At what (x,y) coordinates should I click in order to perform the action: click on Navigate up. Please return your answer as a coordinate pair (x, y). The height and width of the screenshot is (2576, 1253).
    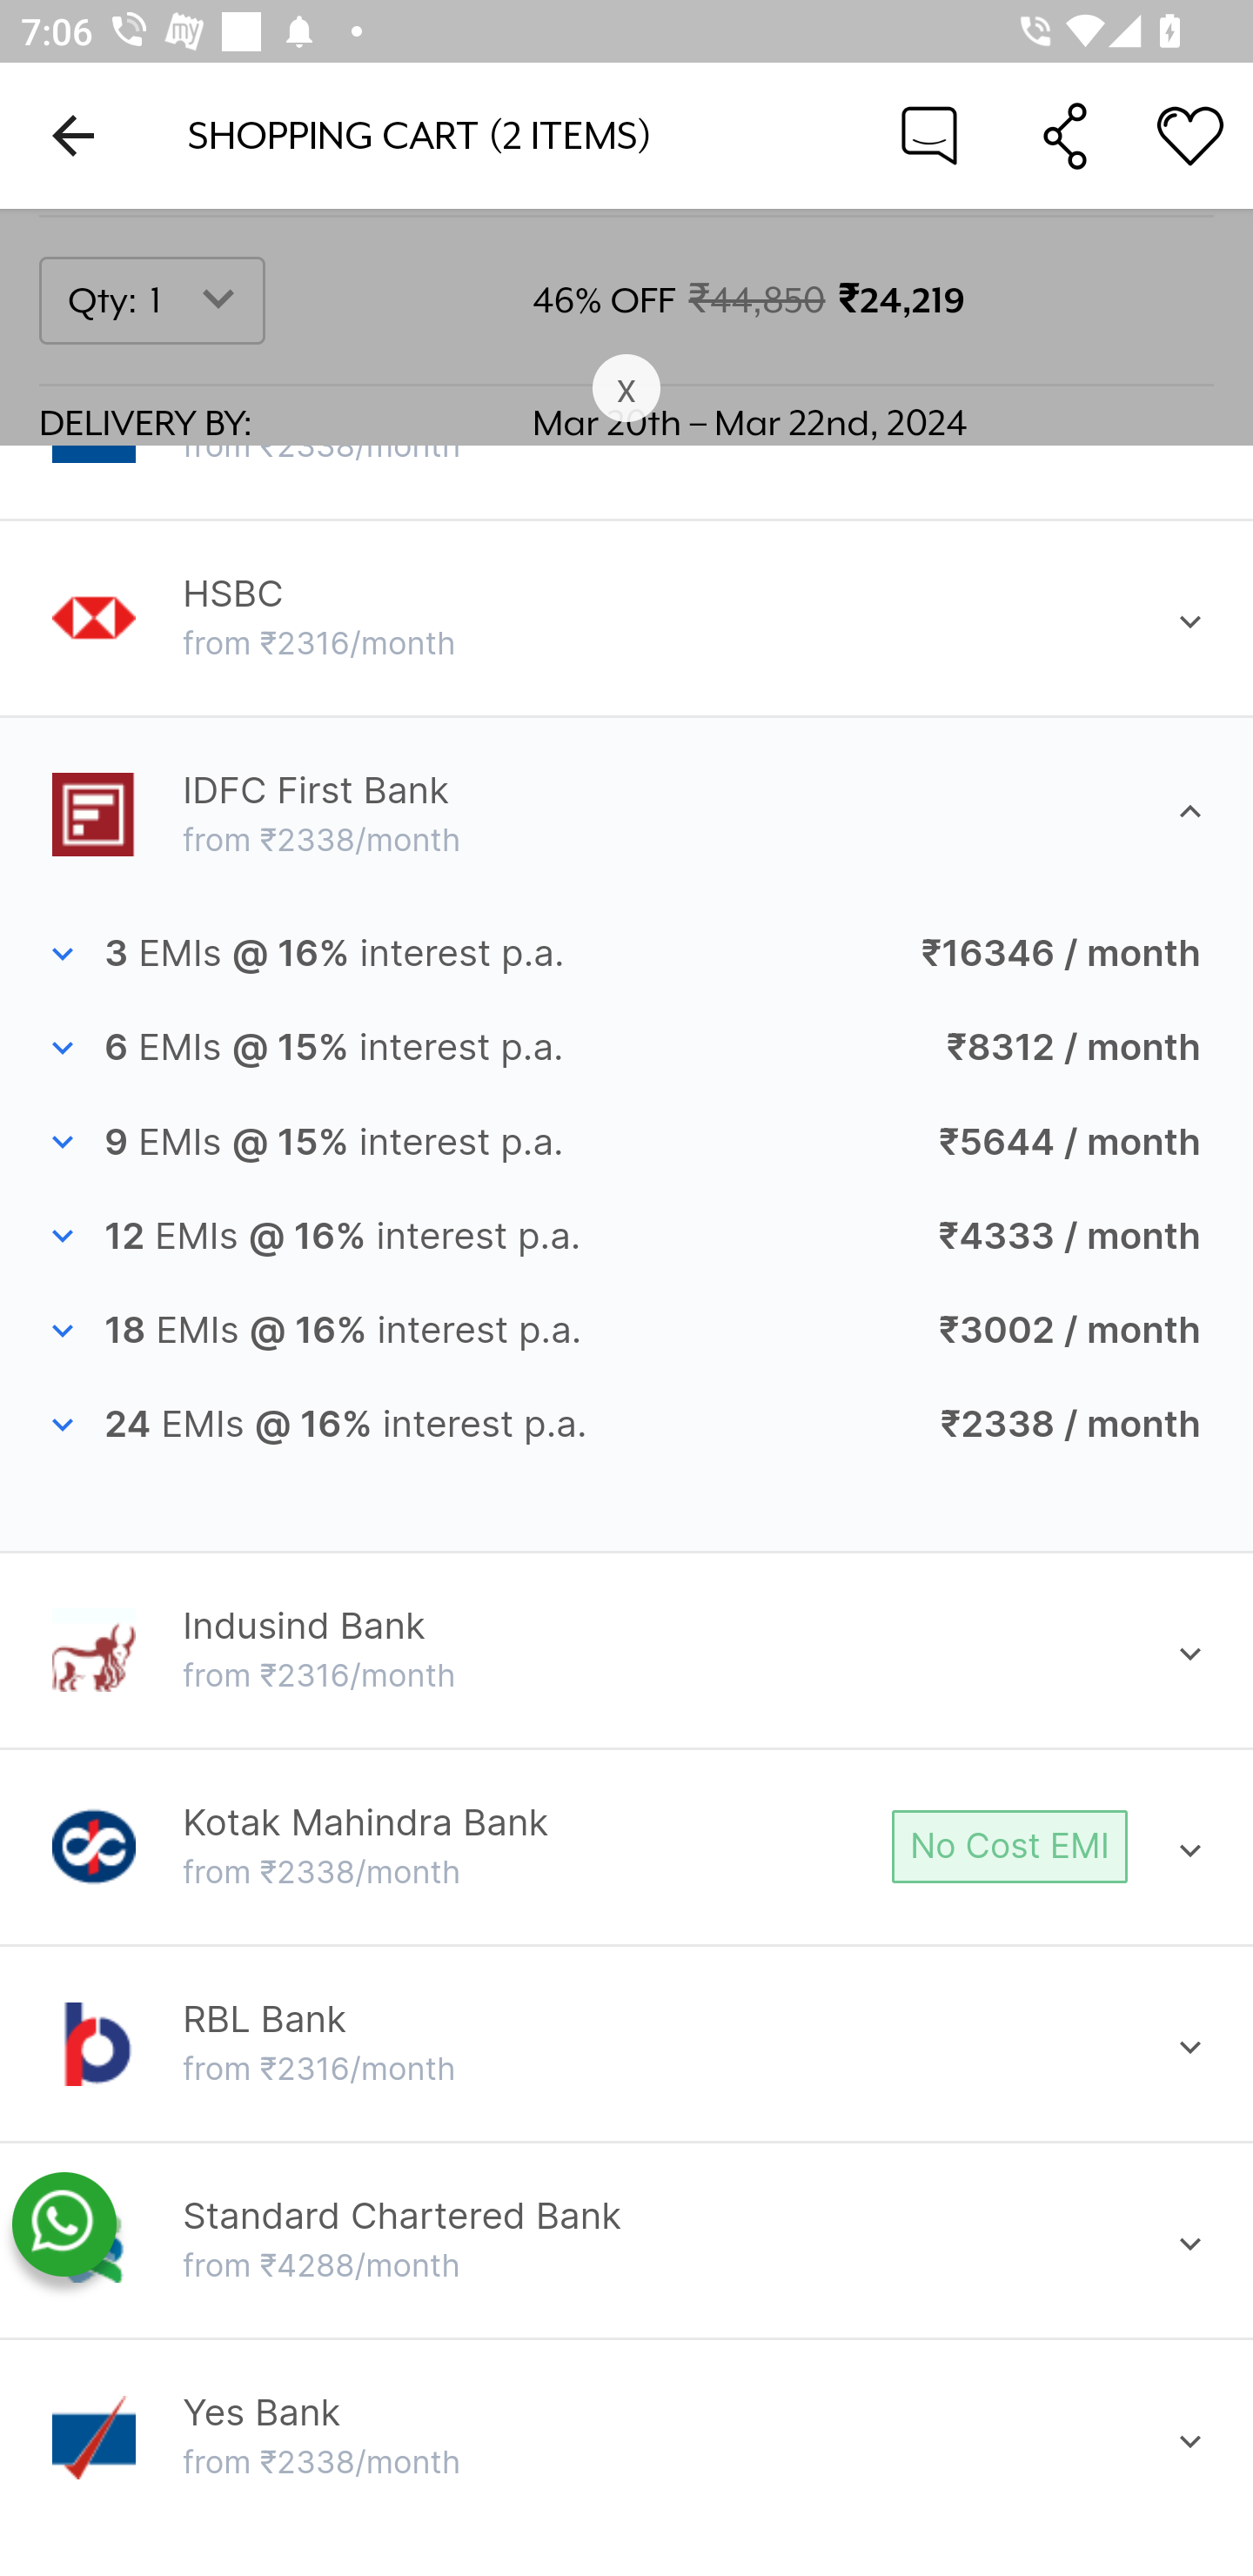
    Looking at the image, I should click on (73, 135).